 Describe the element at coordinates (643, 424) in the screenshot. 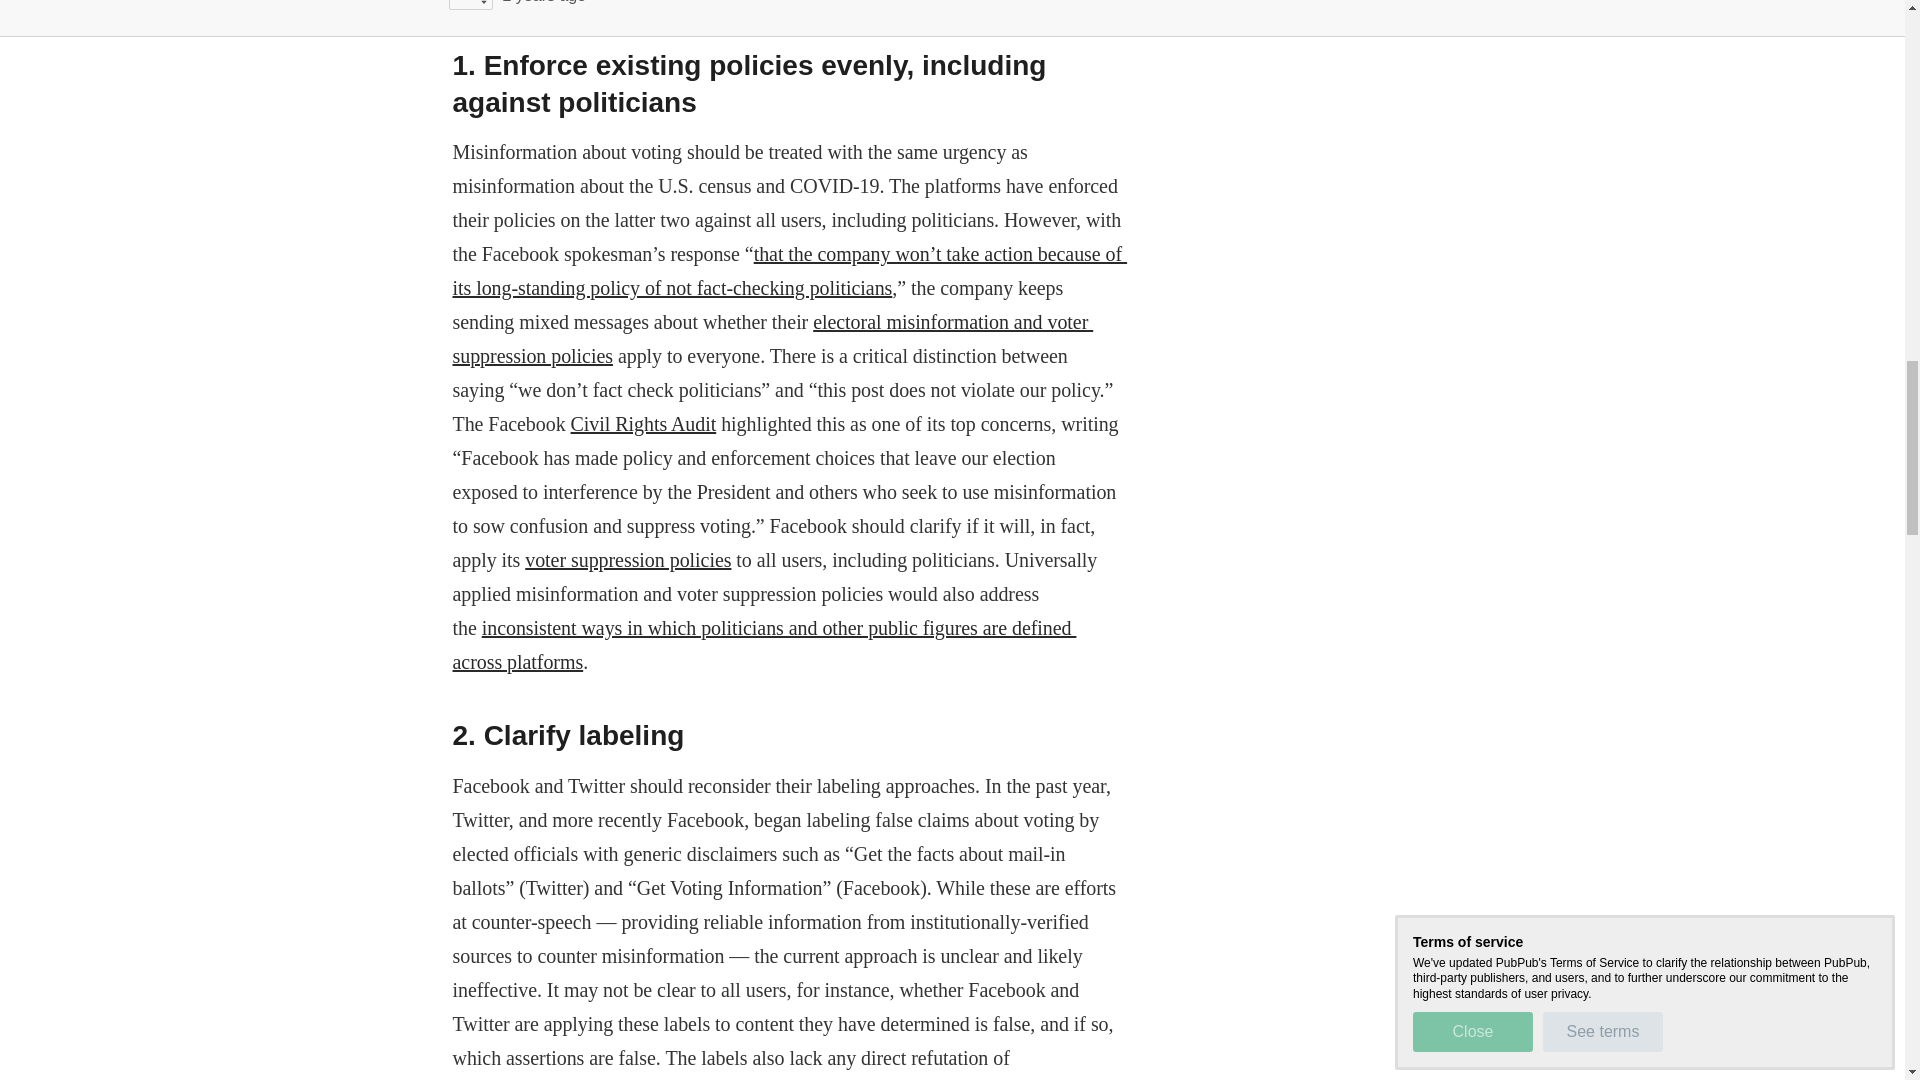

I see `Civil Rights Audit` at that location.